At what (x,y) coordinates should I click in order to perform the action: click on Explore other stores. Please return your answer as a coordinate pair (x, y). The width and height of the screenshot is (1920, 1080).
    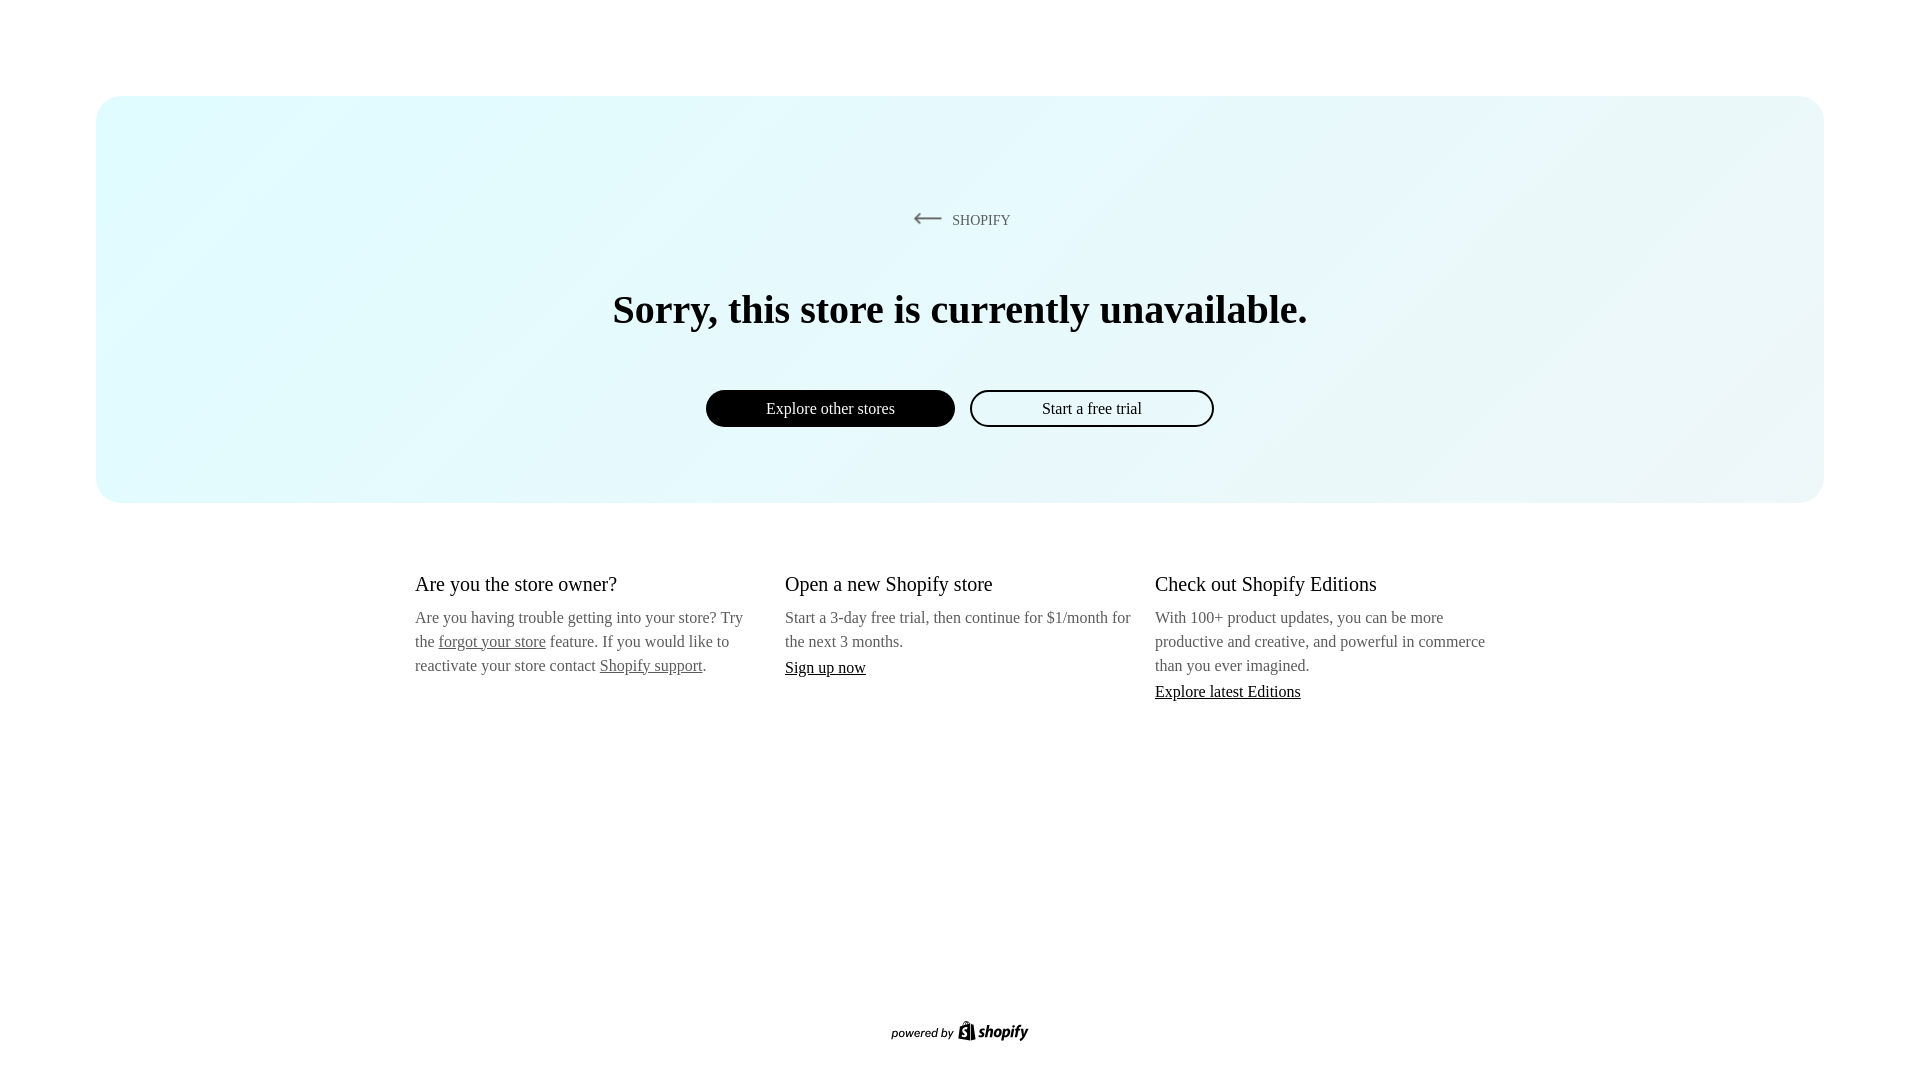
    Looking at the image, I should click on (830, 408).